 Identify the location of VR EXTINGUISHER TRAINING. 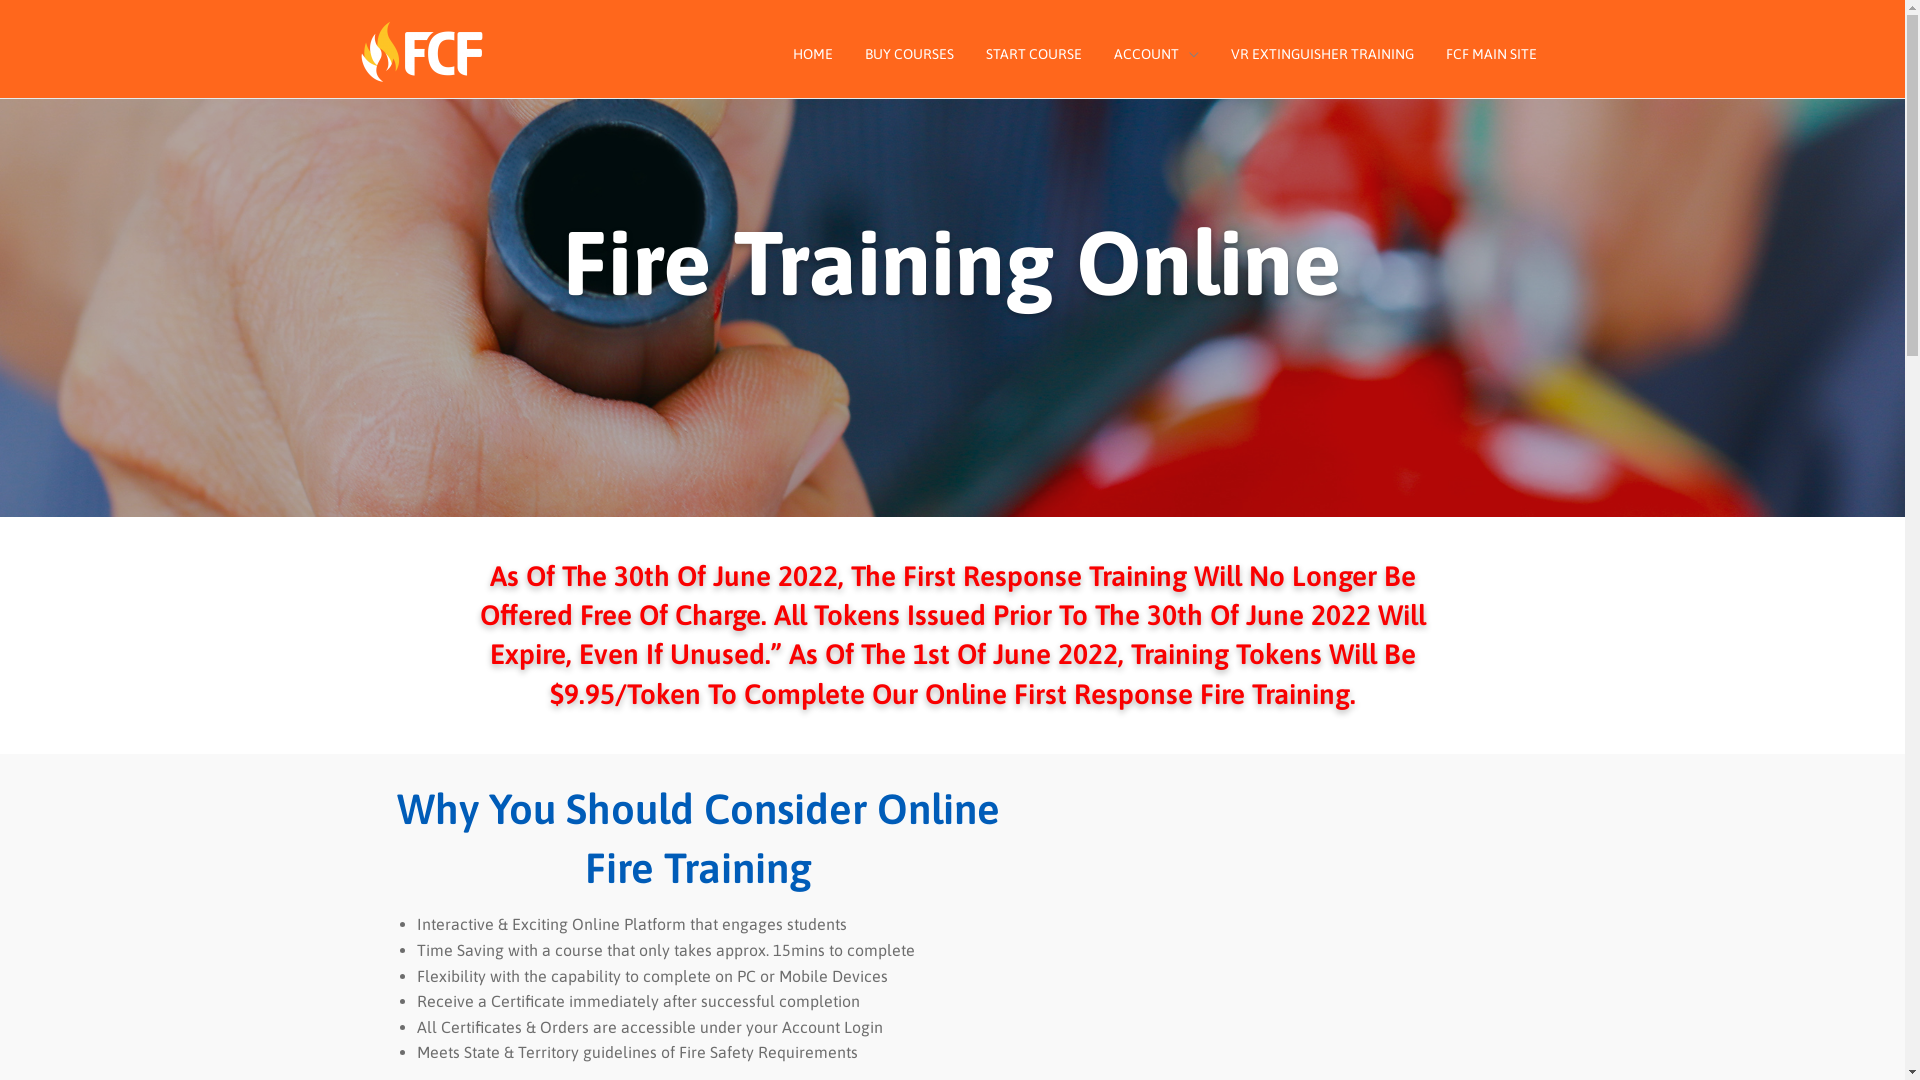
(1322, 53).